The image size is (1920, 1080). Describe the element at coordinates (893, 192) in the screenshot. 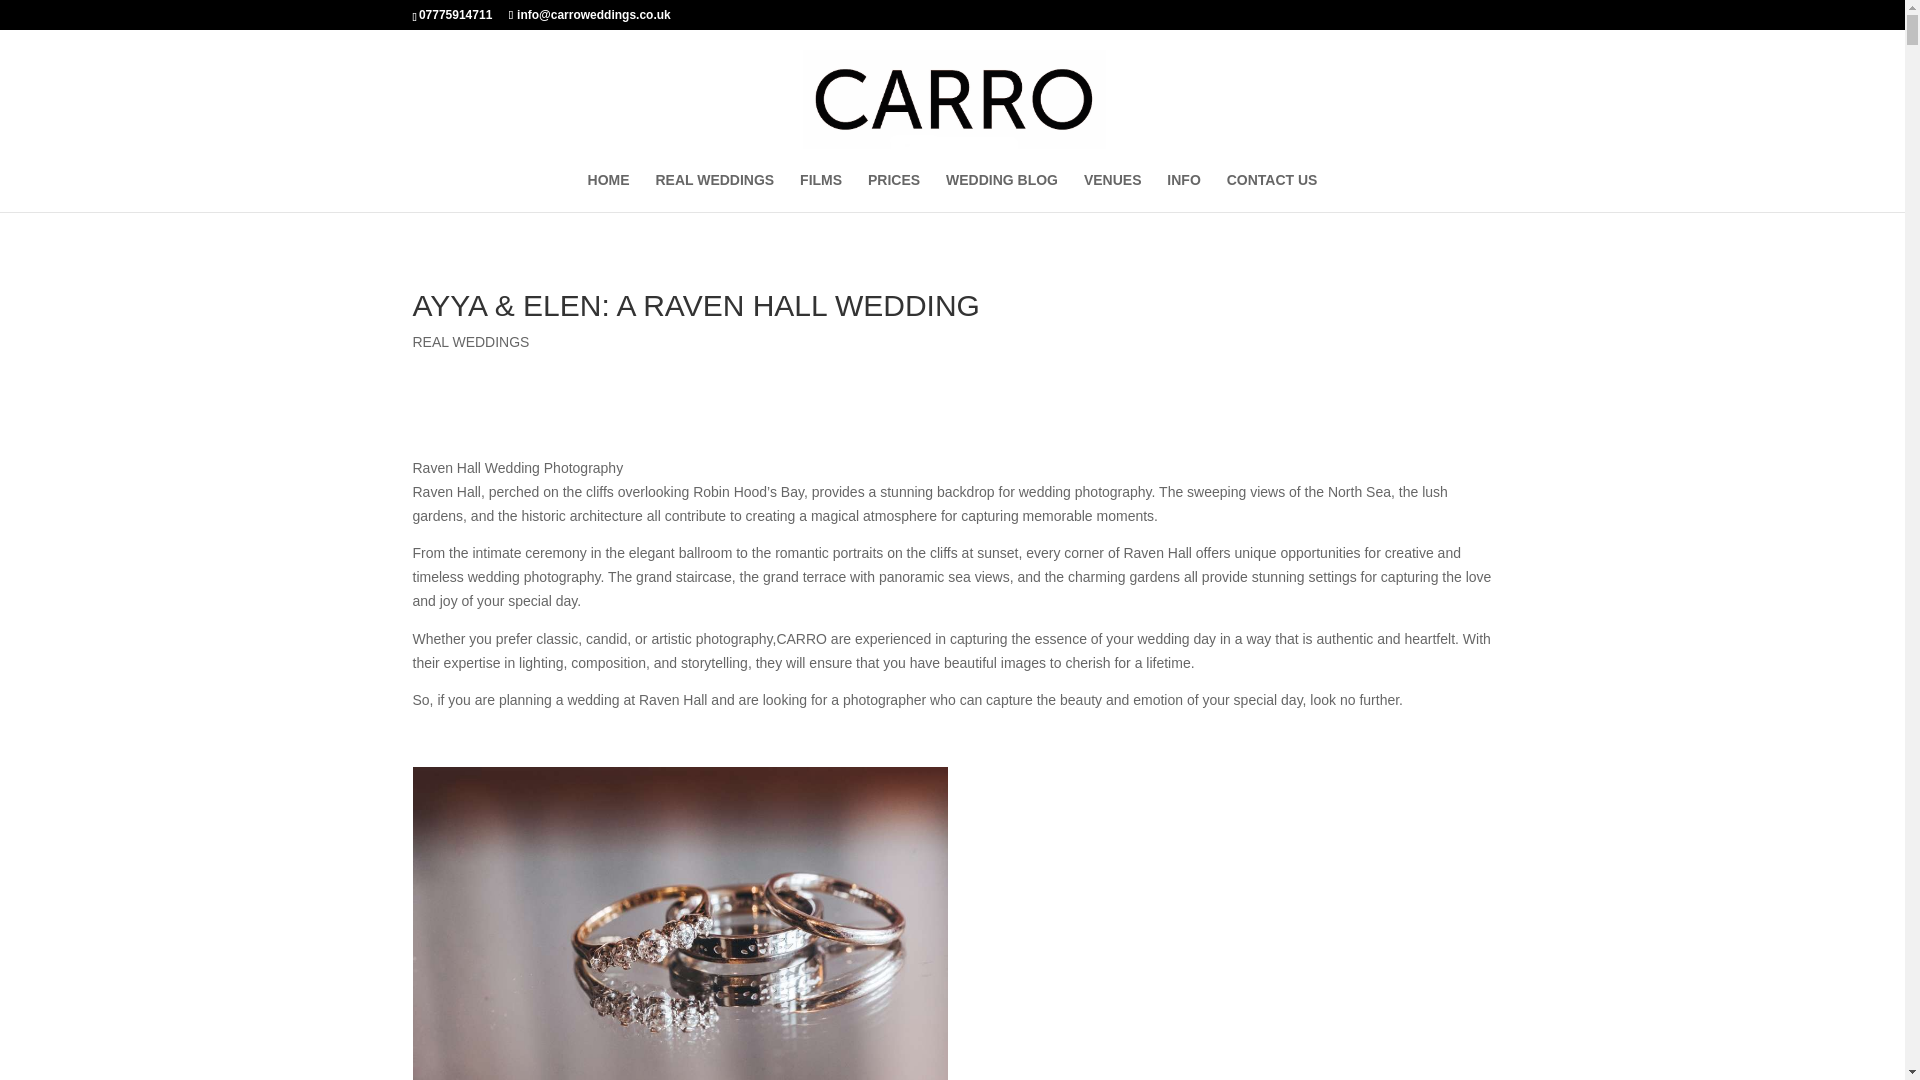

I see `PRICES` at that location.